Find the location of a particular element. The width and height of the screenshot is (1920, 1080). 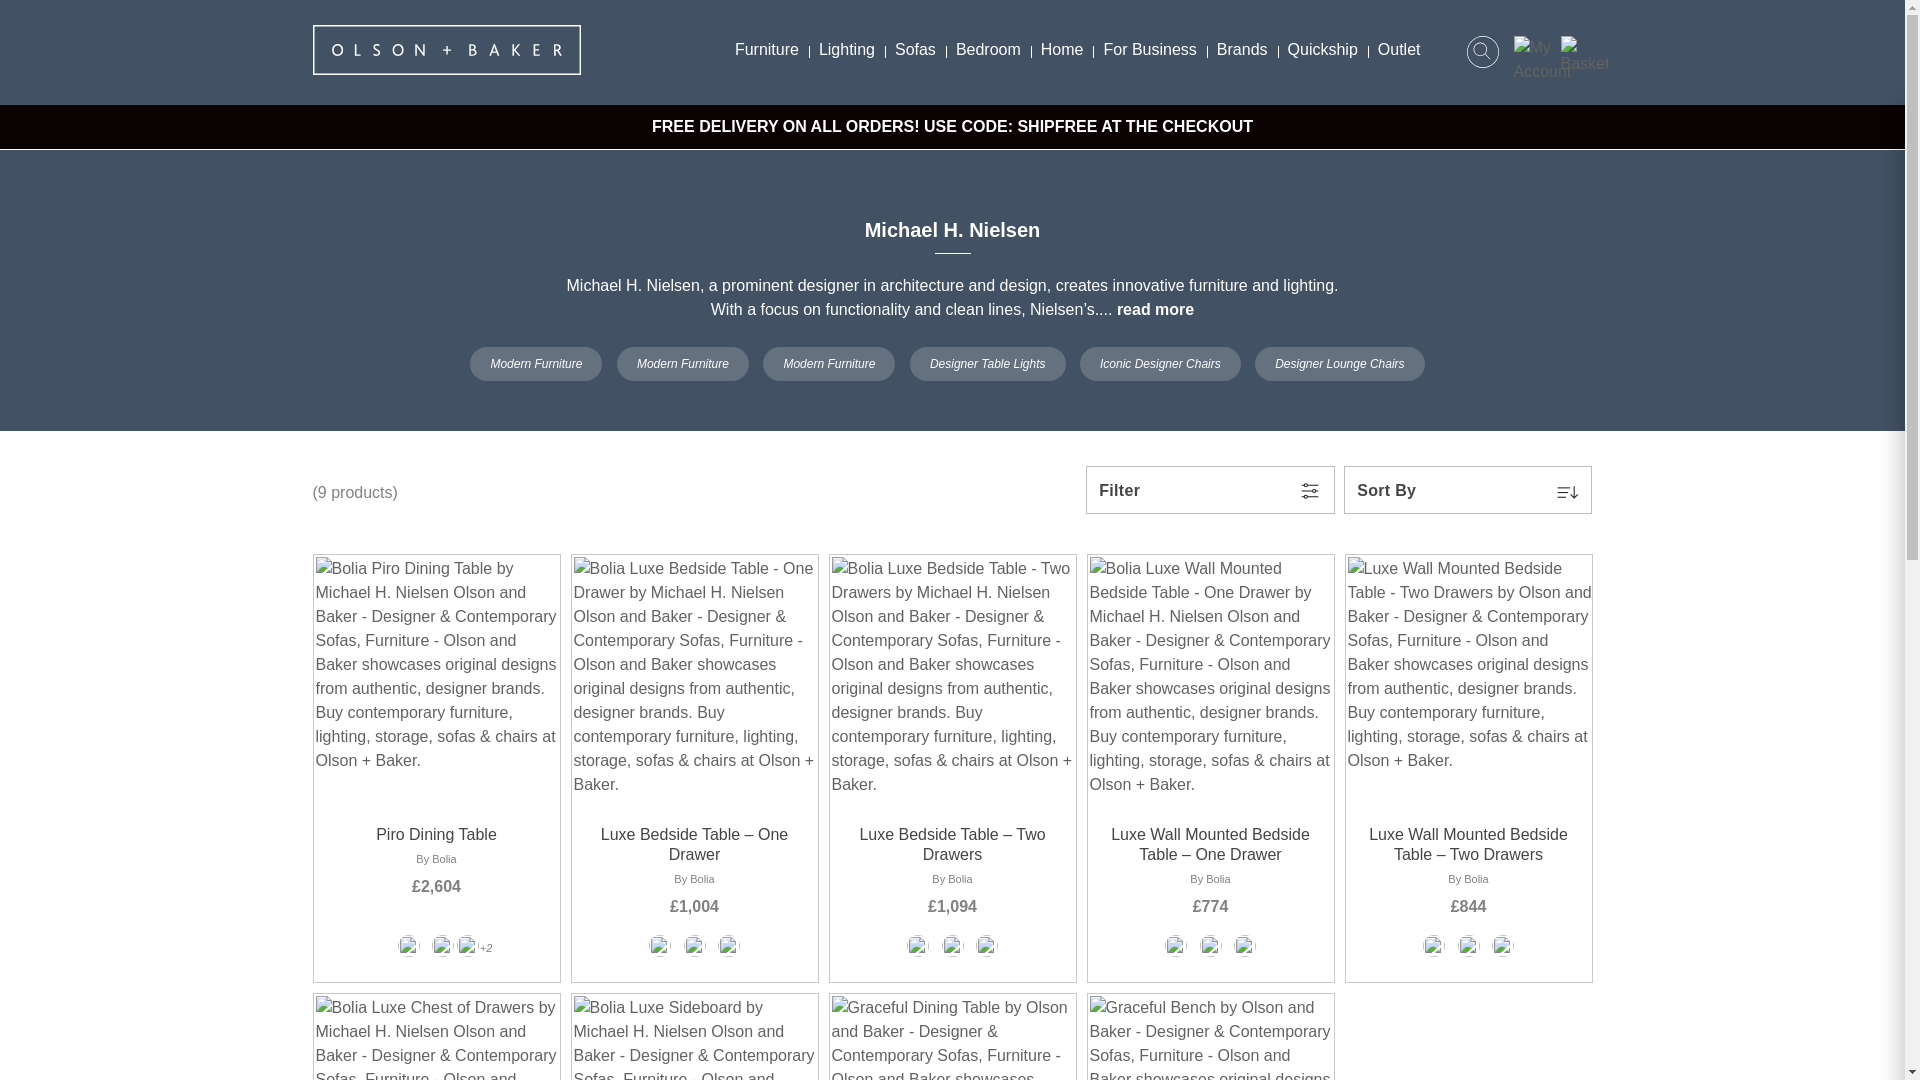

Bolia - Black Stained Oak is located at coordinates (1436, 951).